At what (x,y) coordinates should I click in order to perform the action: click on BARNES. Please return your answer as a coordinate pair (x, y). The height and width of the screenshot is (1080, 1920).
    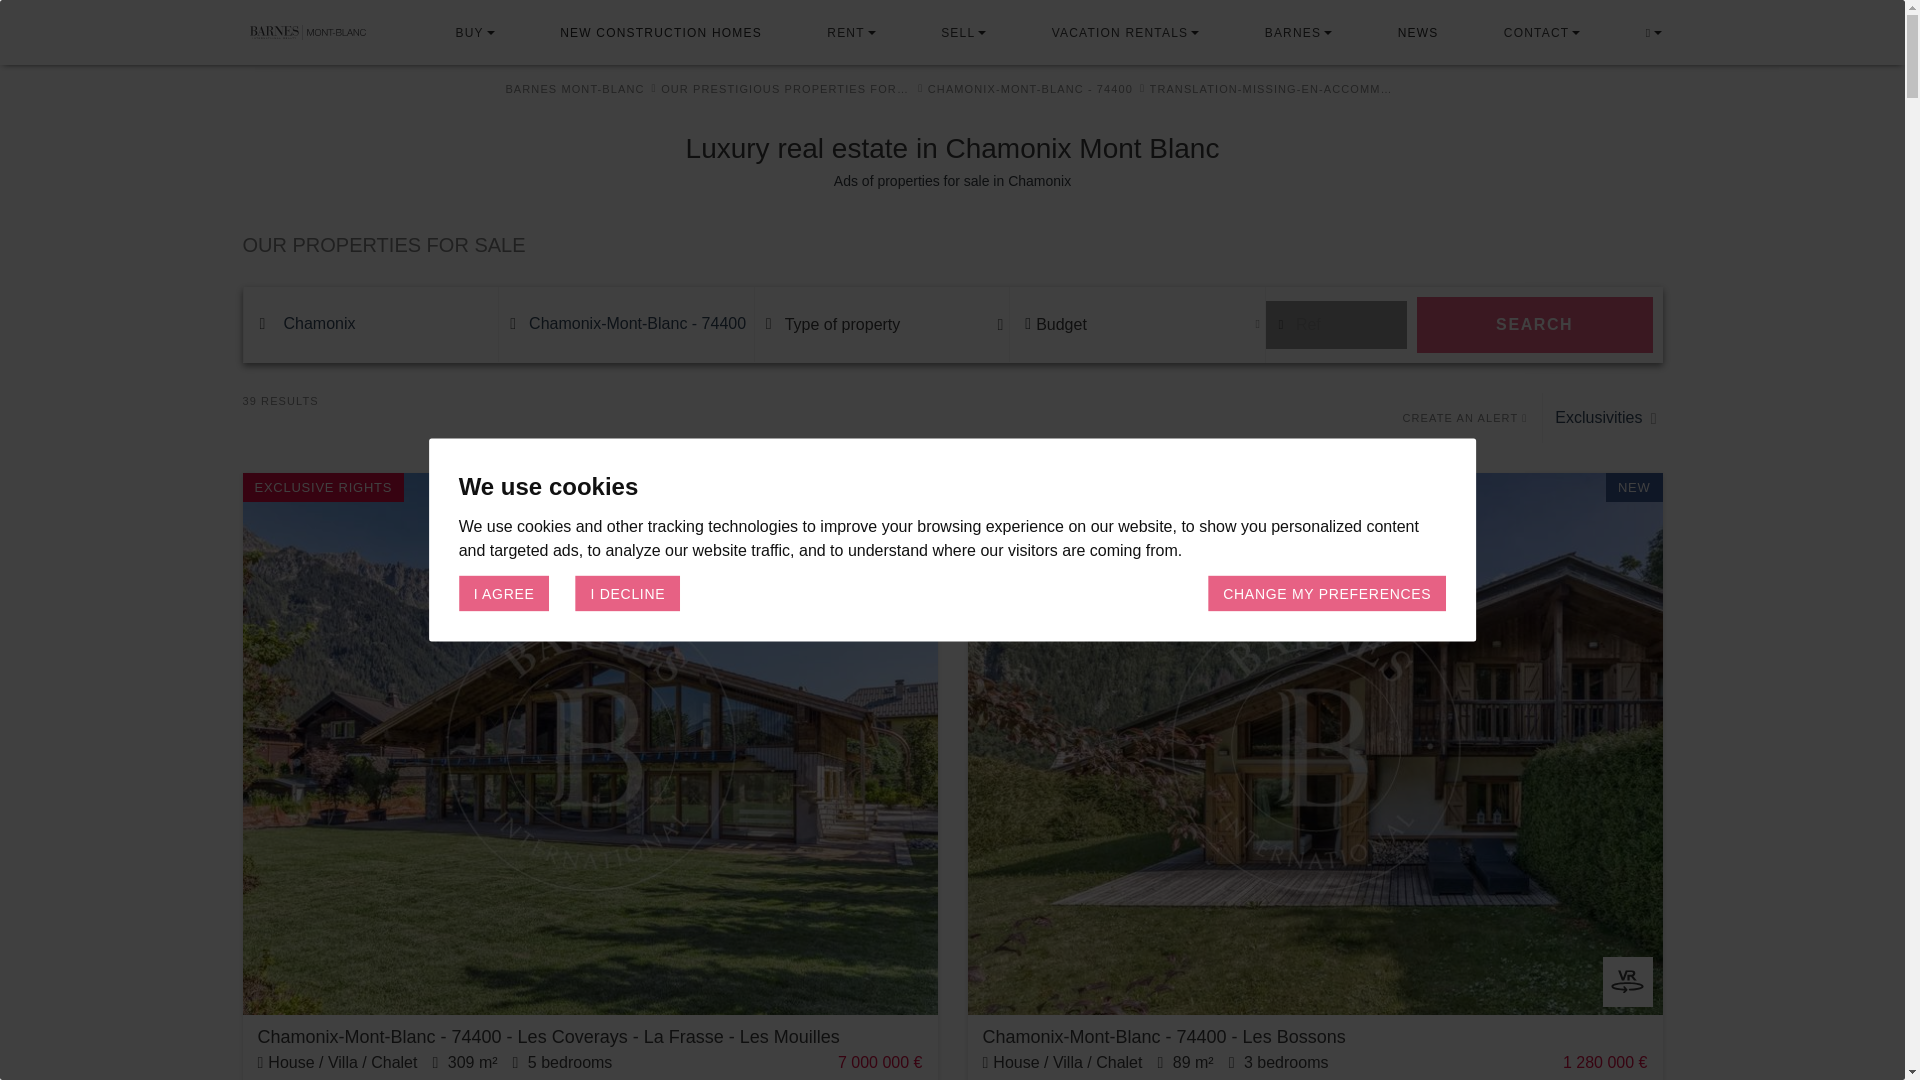
    Looking at the image, I should click on (1294, 32).